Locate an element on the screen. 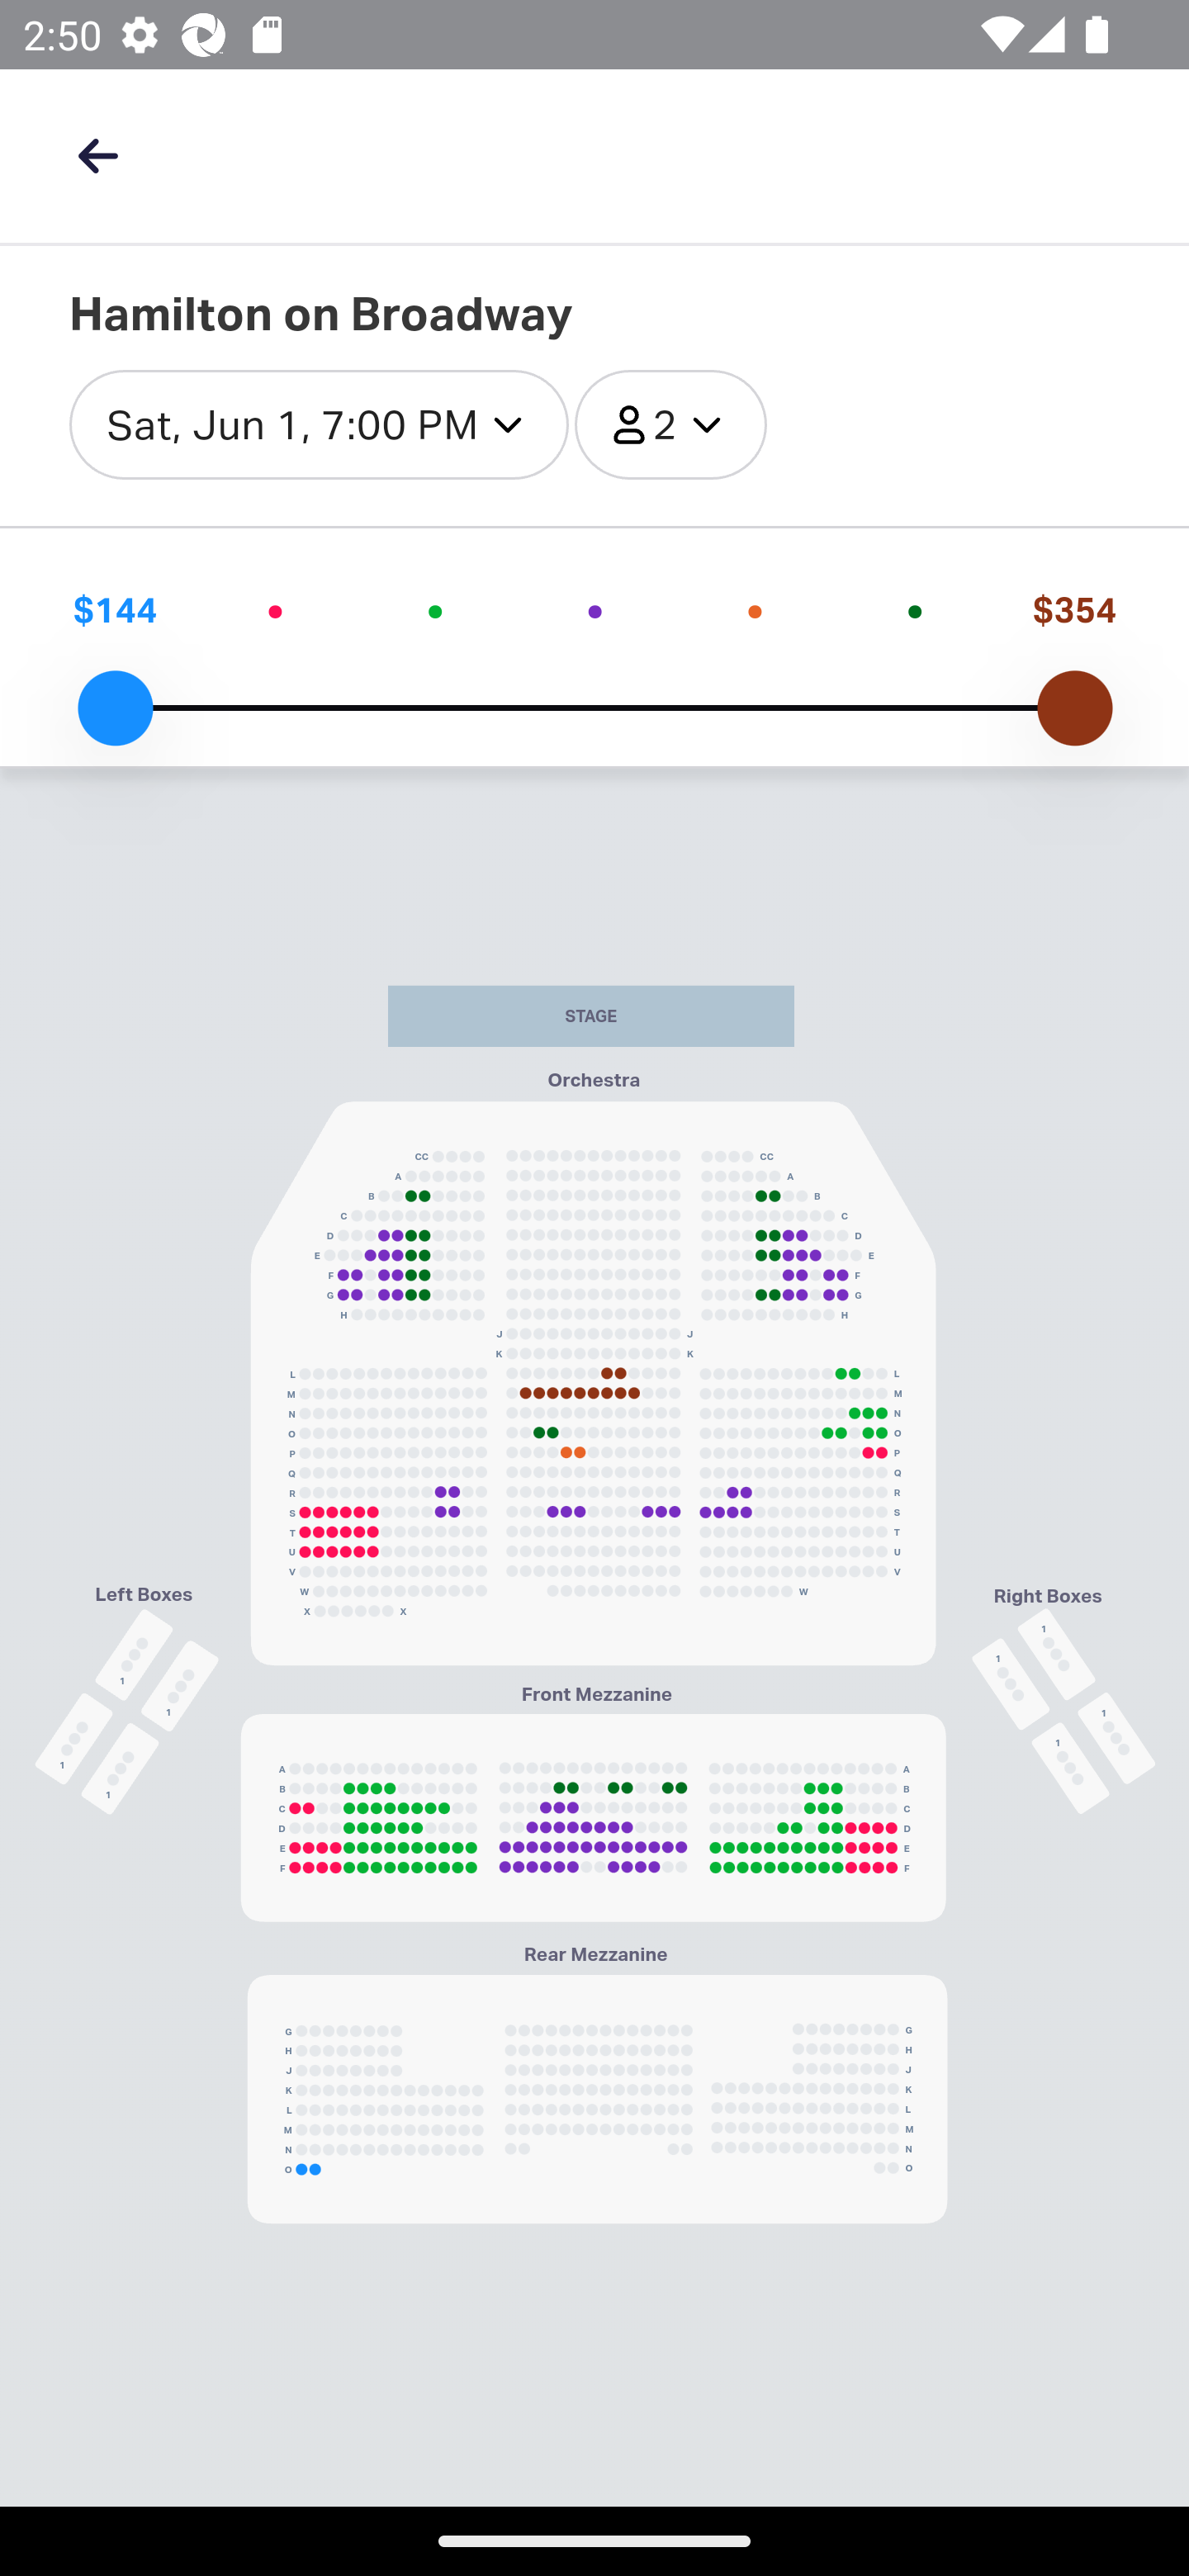  $144 is located at coordinates (114, 609).